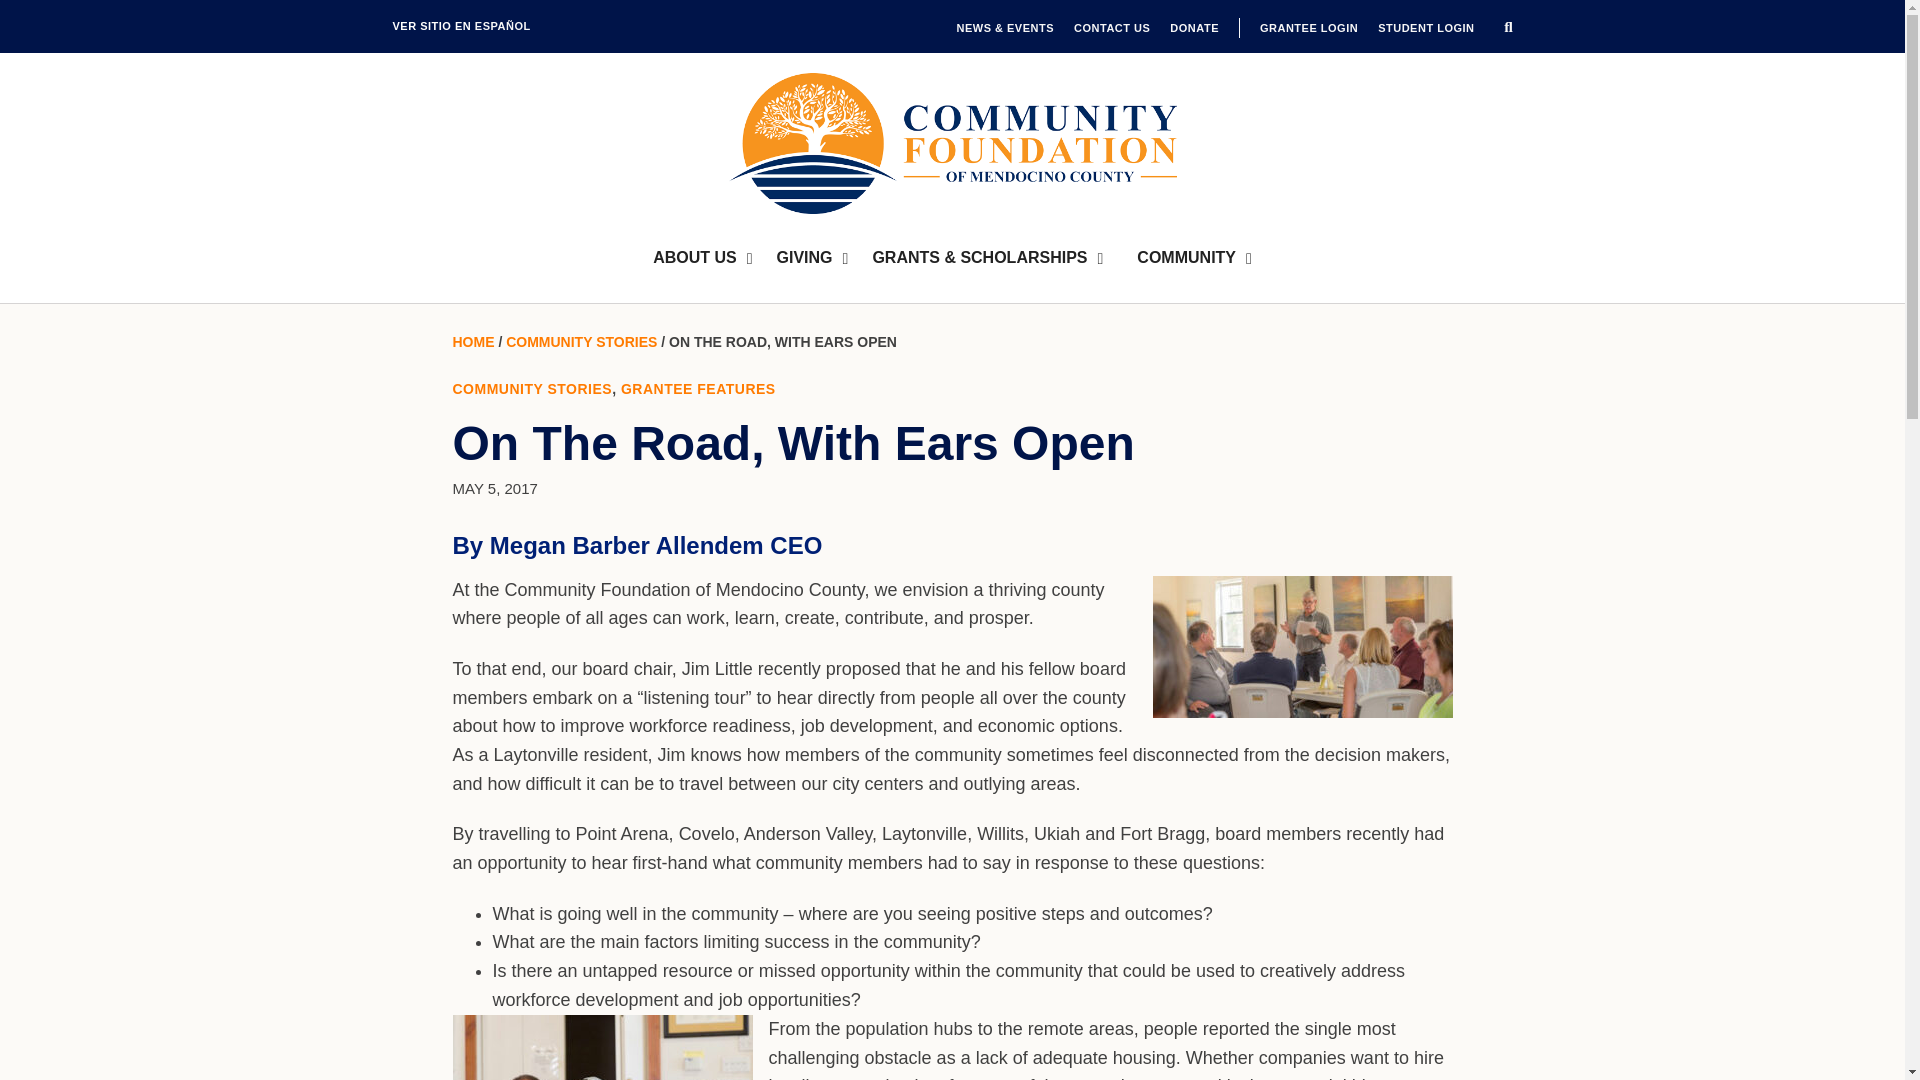  Describe the element at coordinates (1194, 28) in the screenshot. I see `DONATE` at that location.